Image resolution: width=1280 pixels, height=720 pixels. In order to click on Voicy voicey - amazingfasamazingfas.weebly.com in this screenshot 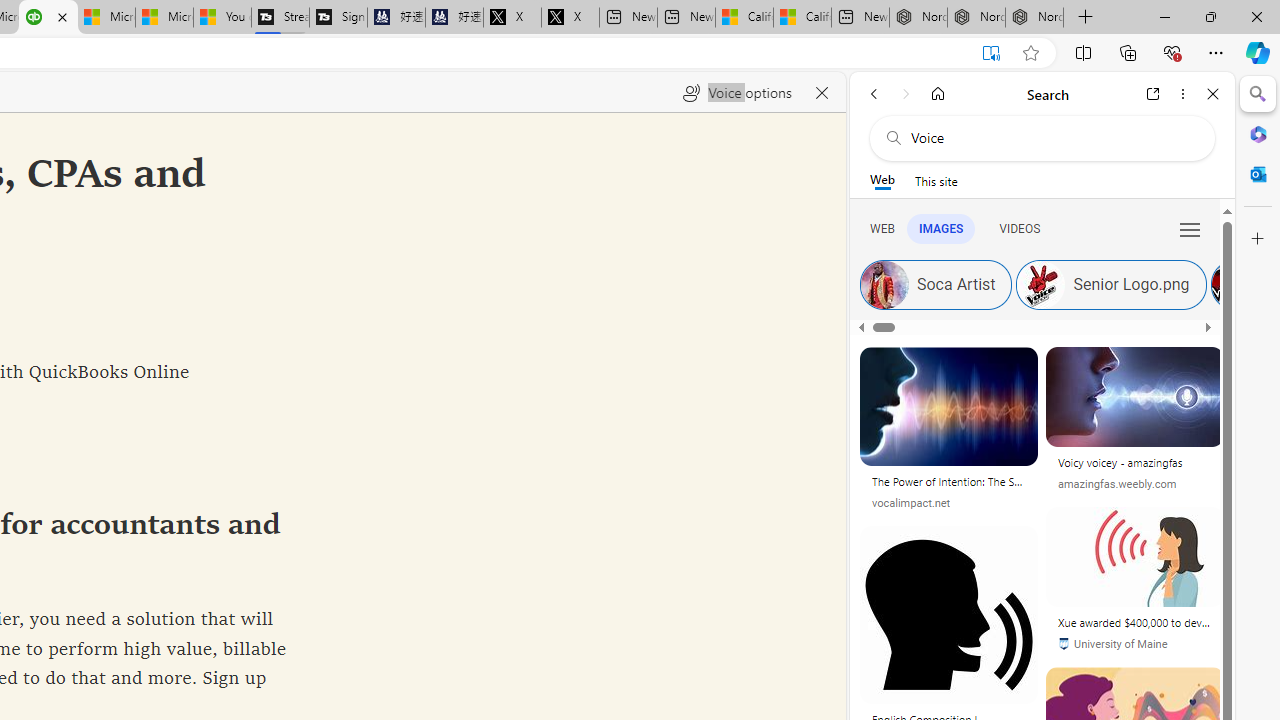, I will do `click(1134, 426)`.